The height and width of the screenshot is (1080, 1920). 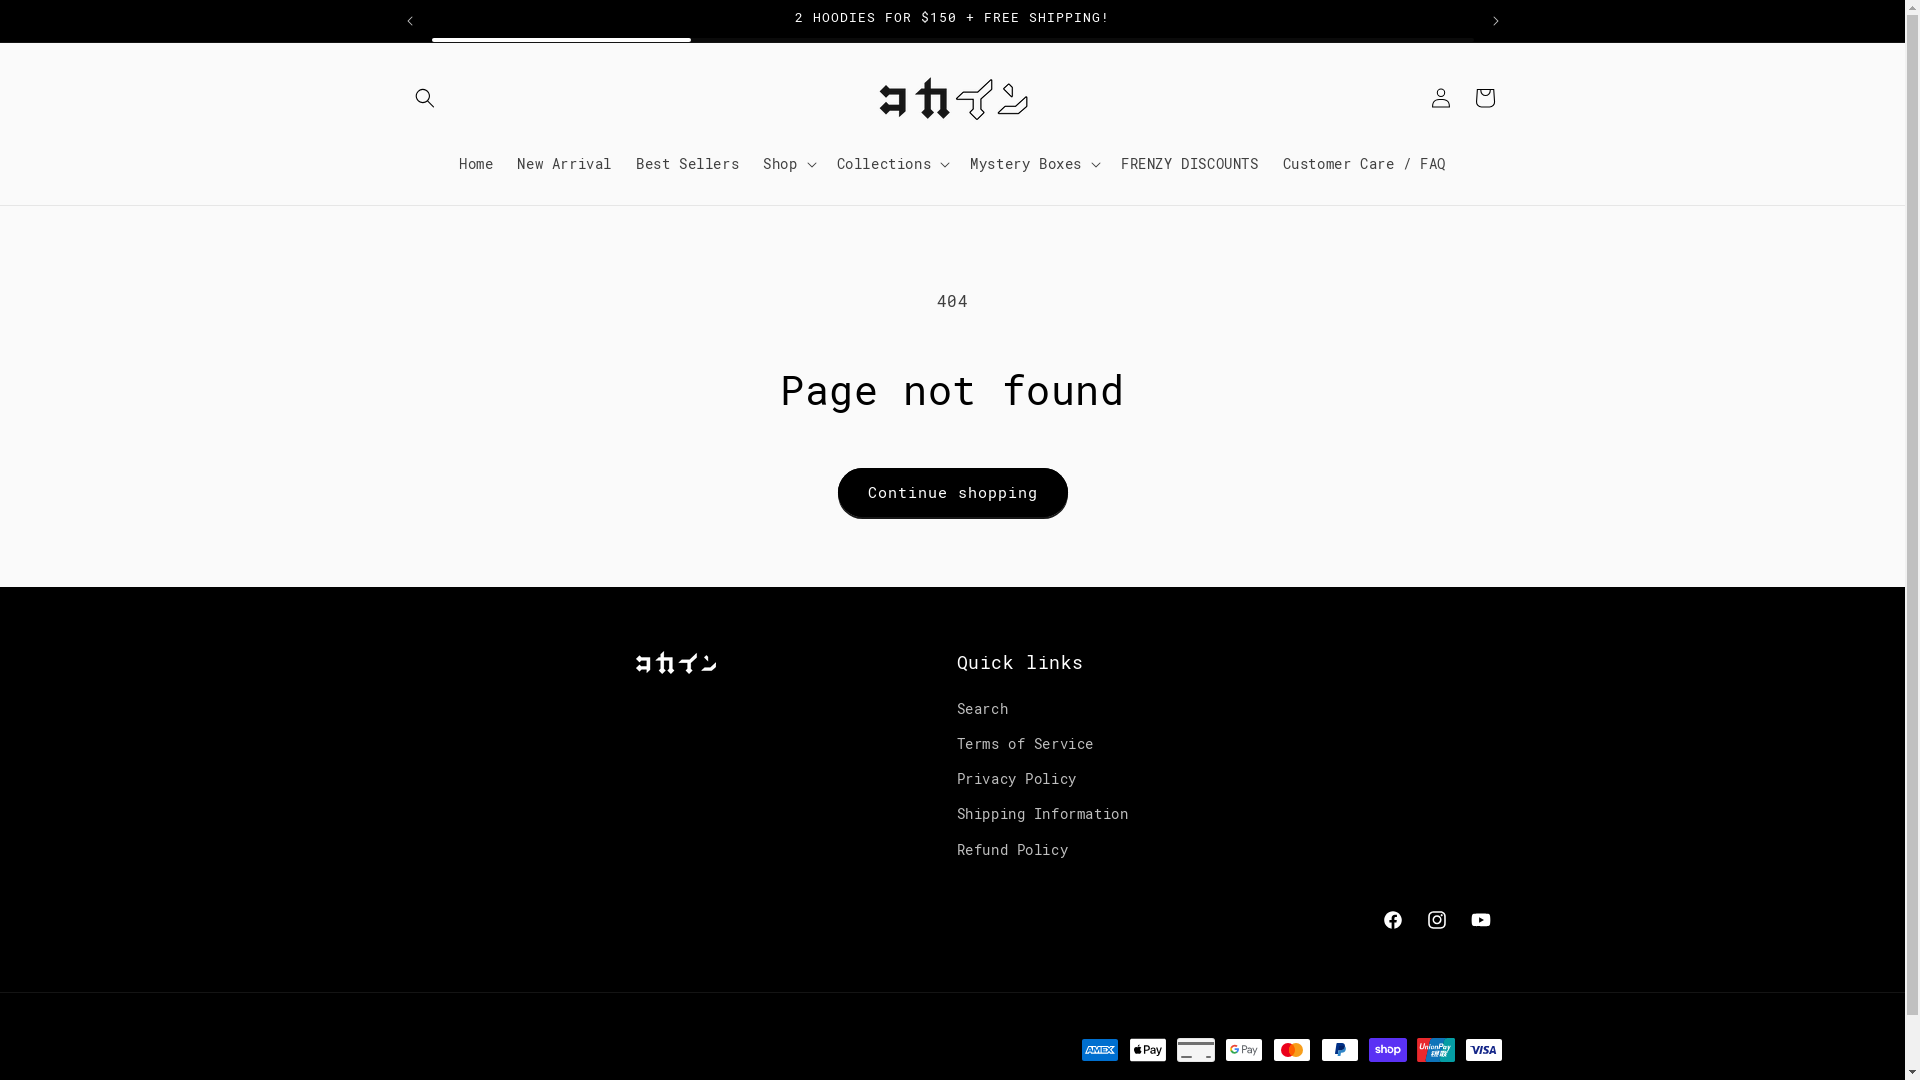 I want to click on Shipping Information, so click(x=1042, y=814).